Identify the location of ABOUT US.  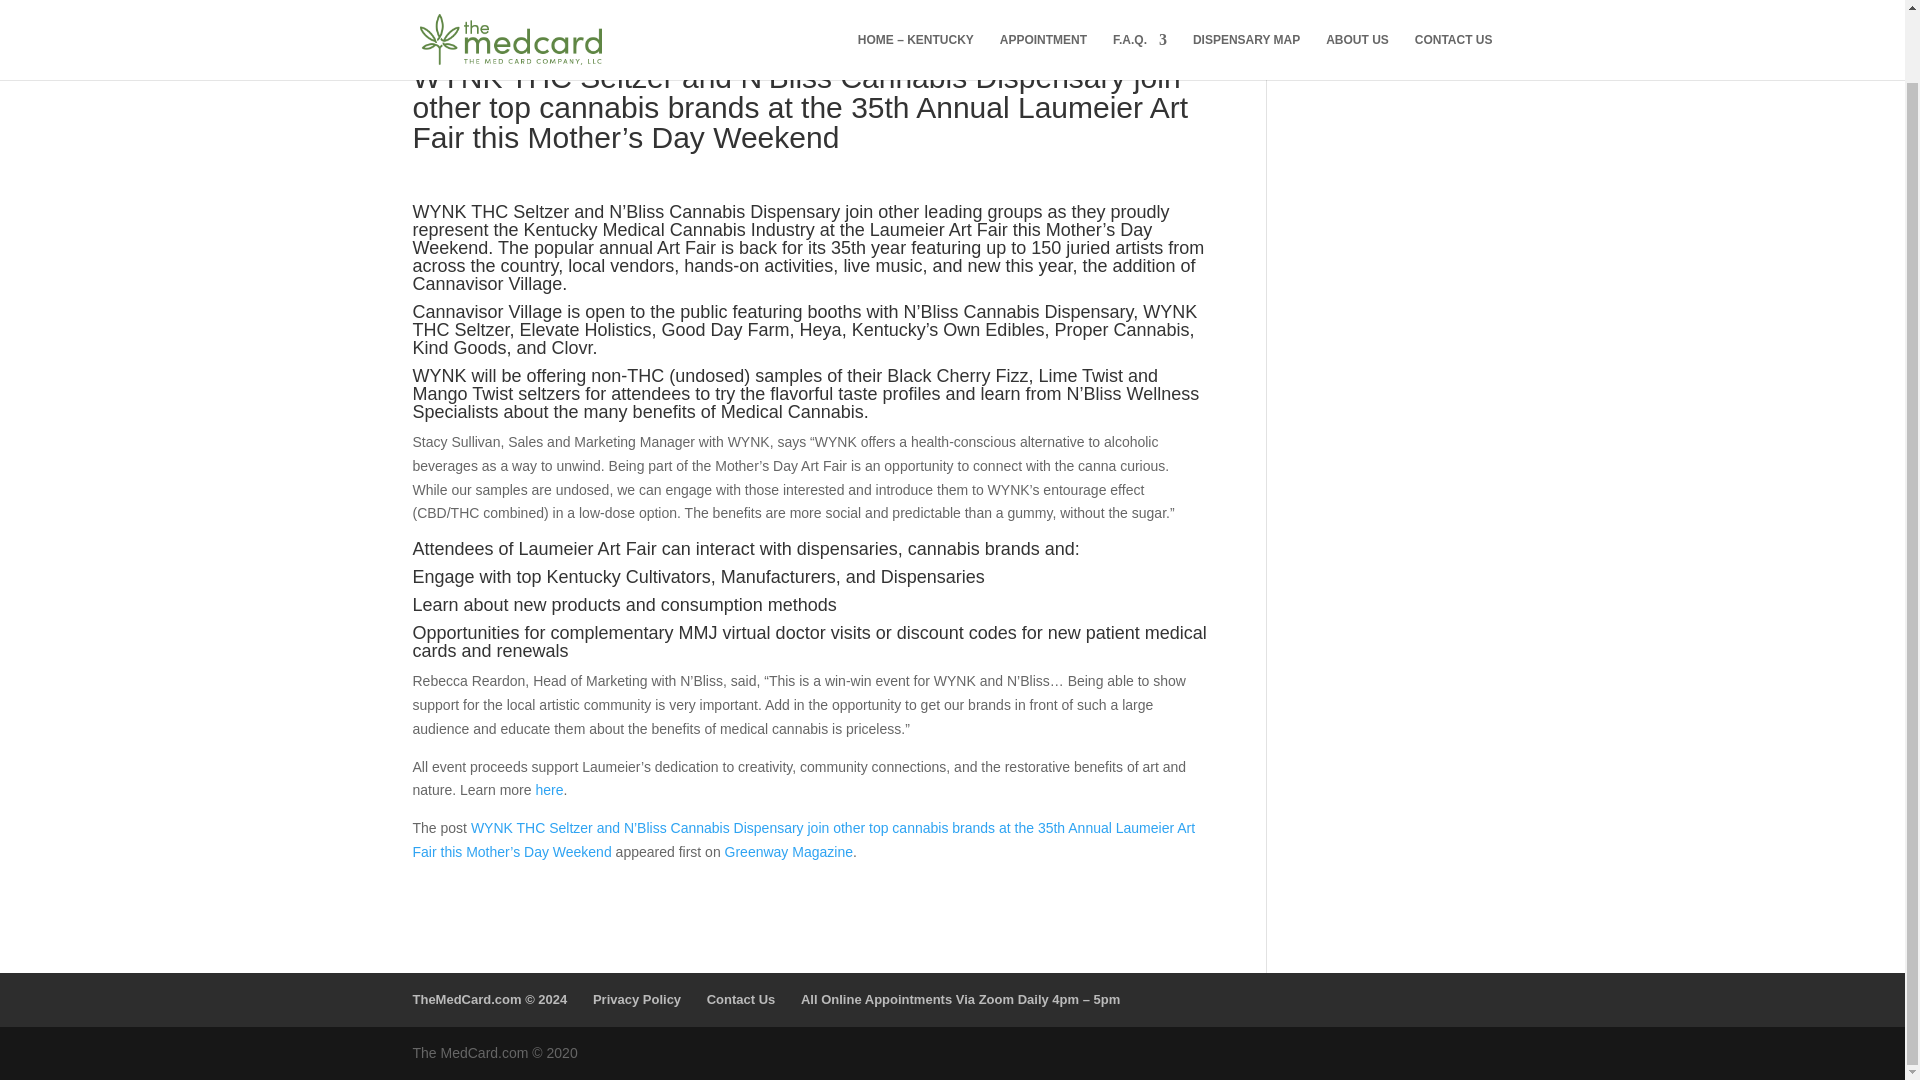
(1357, 2).